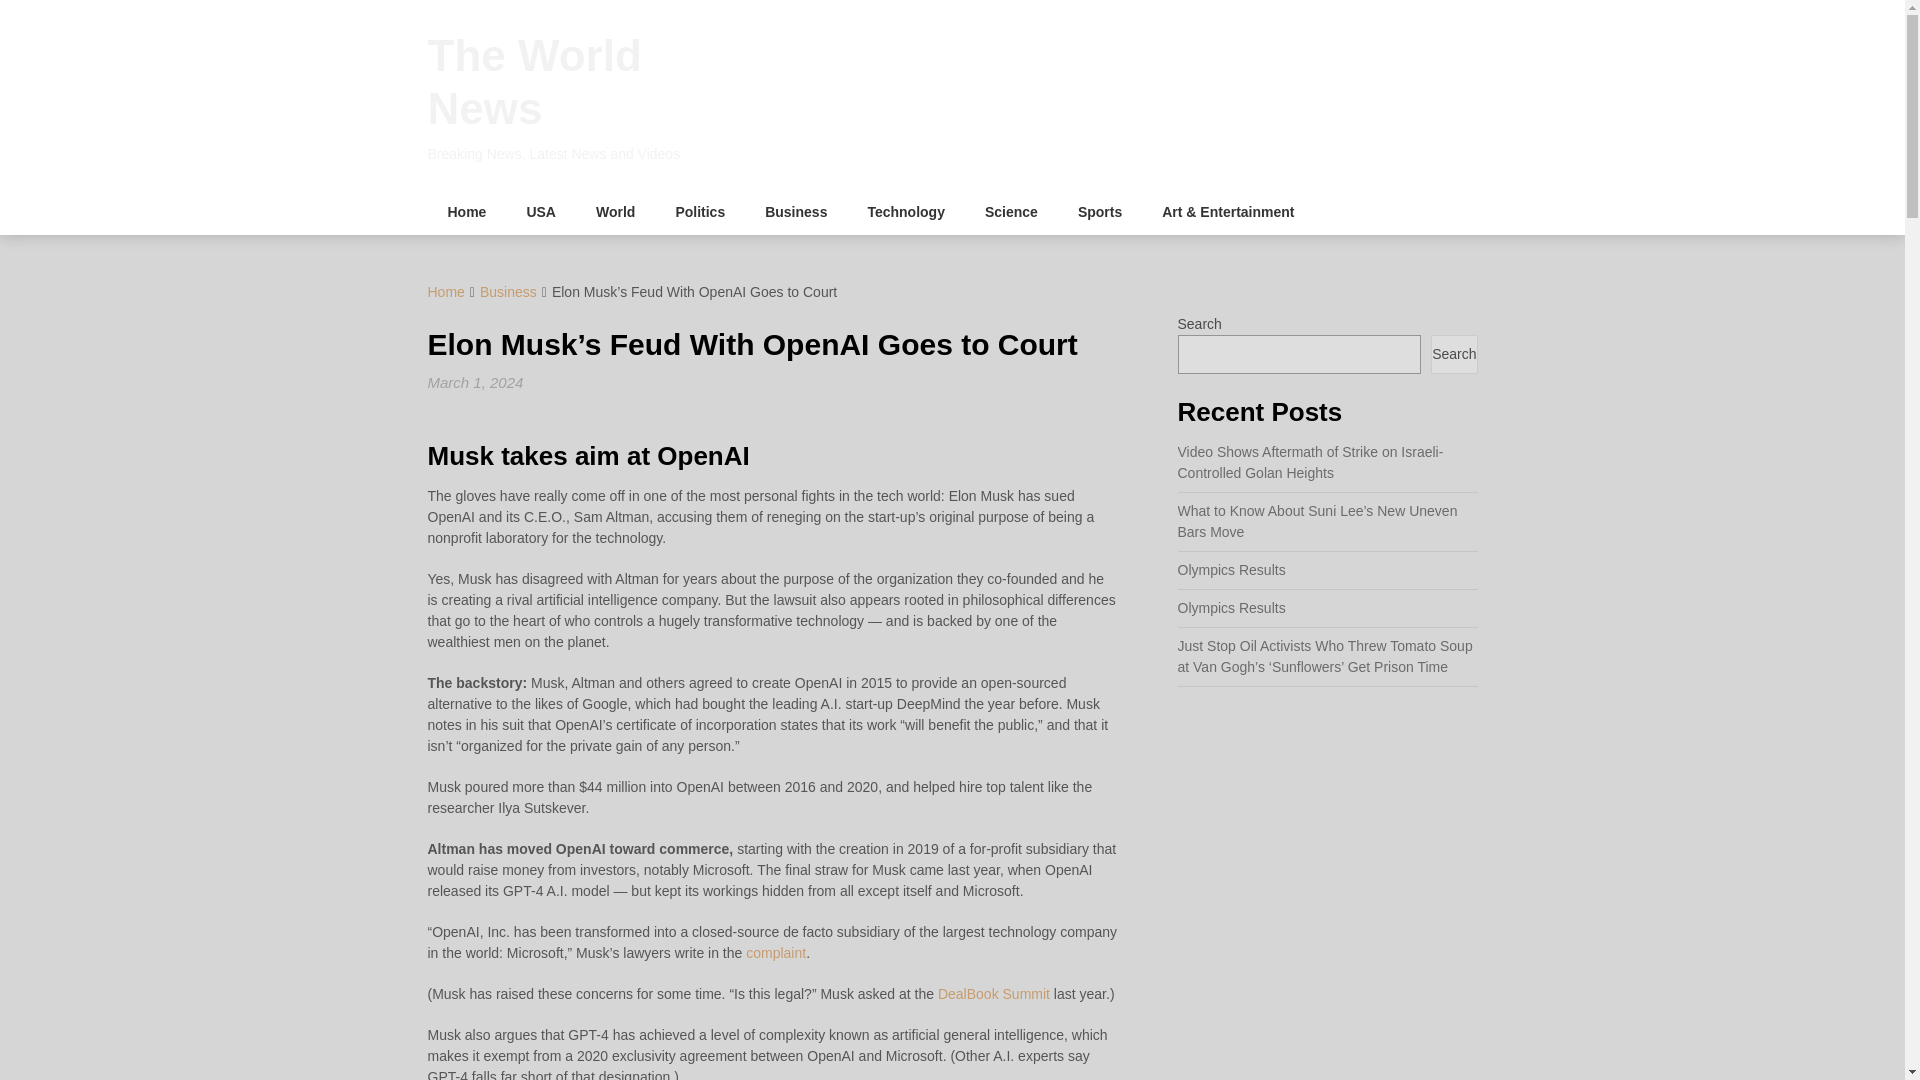 The width and height of the screenshot is (1920, 1080). What do you see at coordinates (467, 212) in the screenshot?
I see `Home` at bounding box center [467, 212].